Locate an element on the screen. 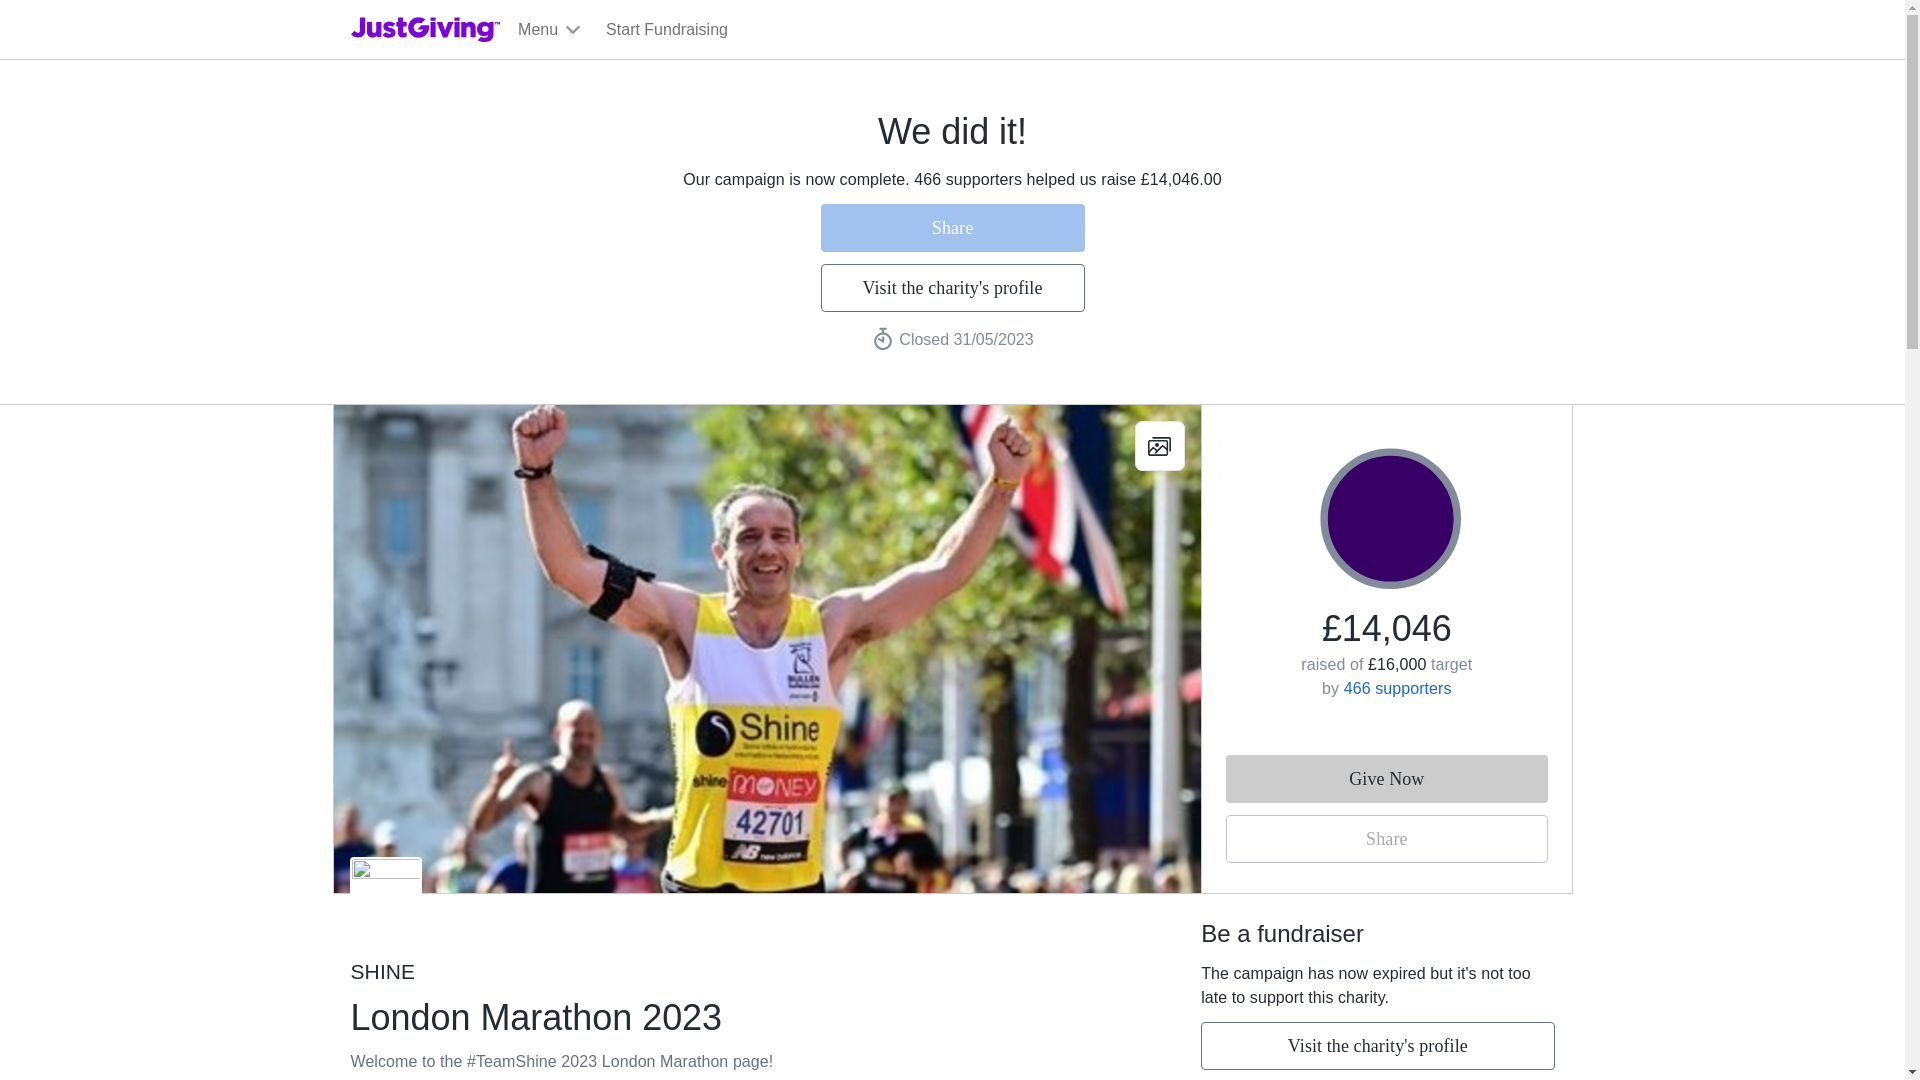 The width and height of the screenshot is (1920, 1080). SHINE is located at coordinates (714, 972).